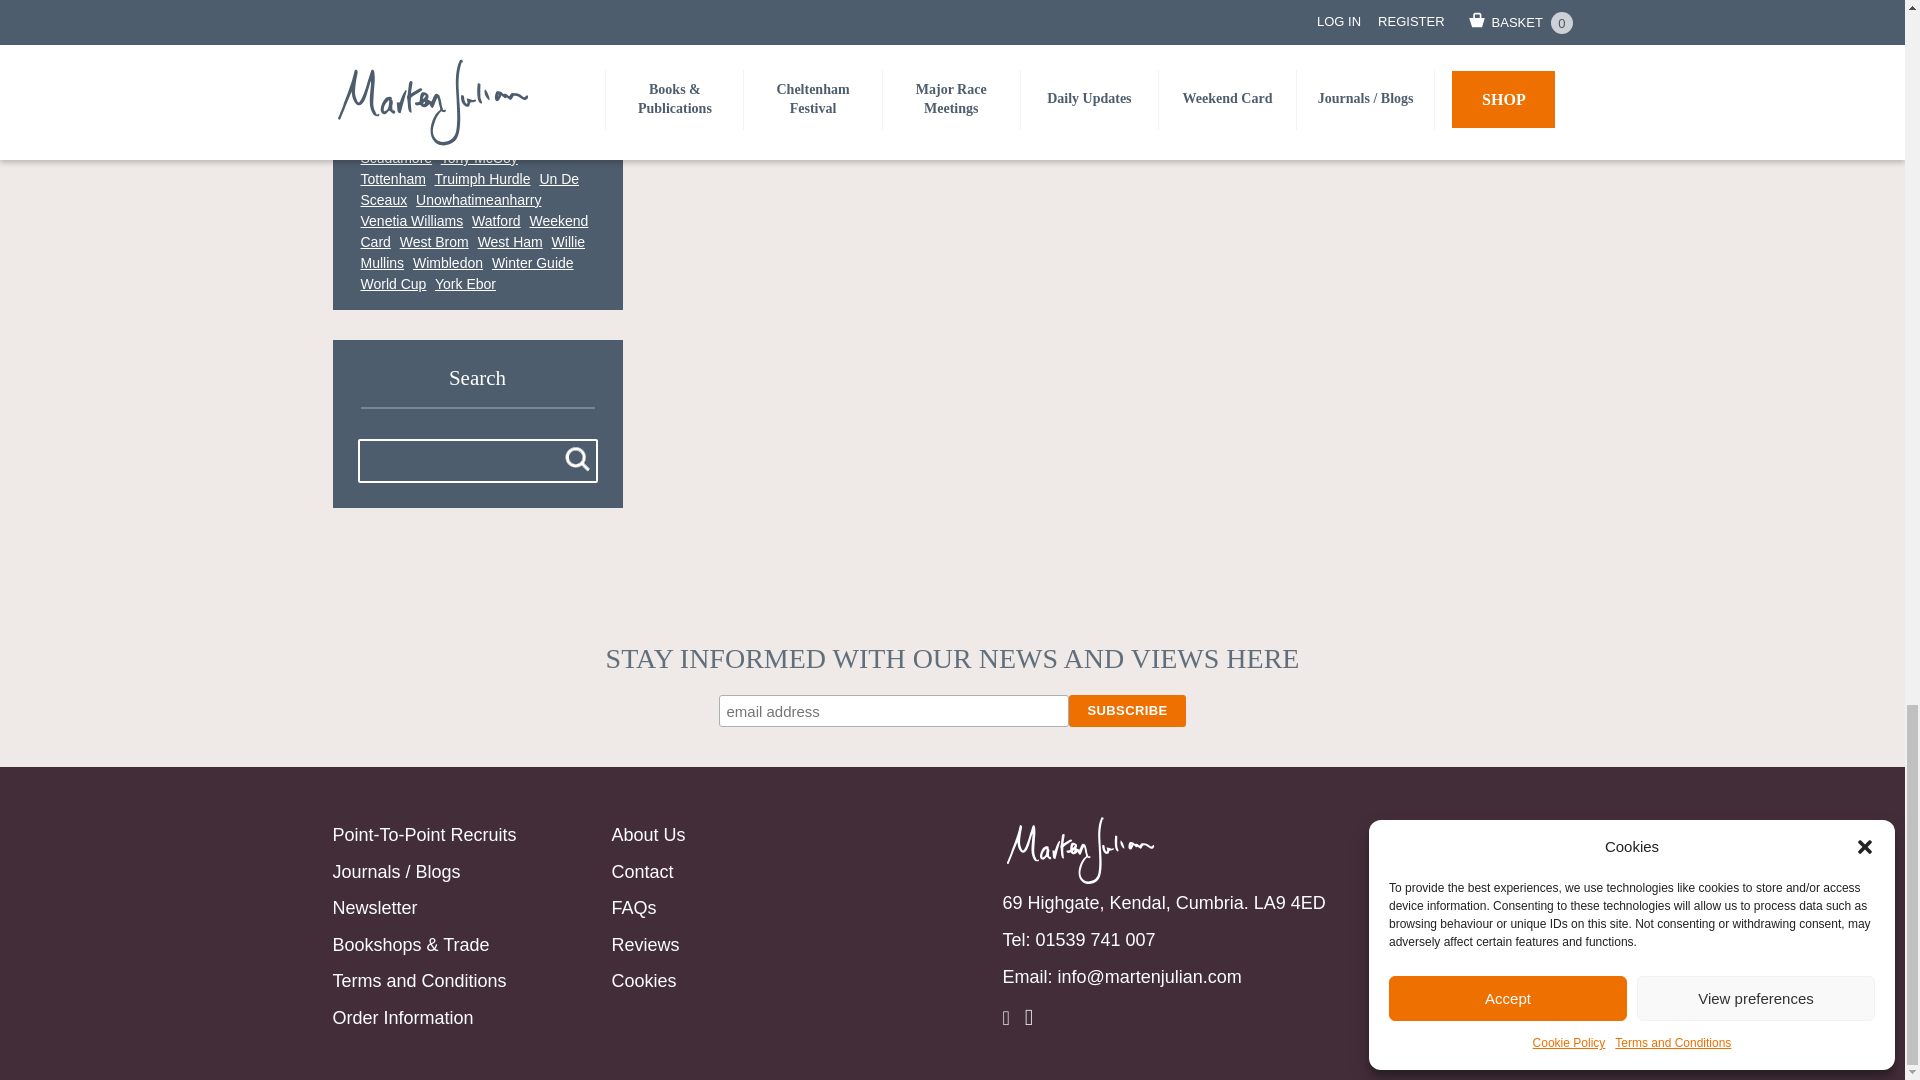 The width and height of the screenshot is (1920, 1080). I want to click on Subscribe, so click(1126, 710).